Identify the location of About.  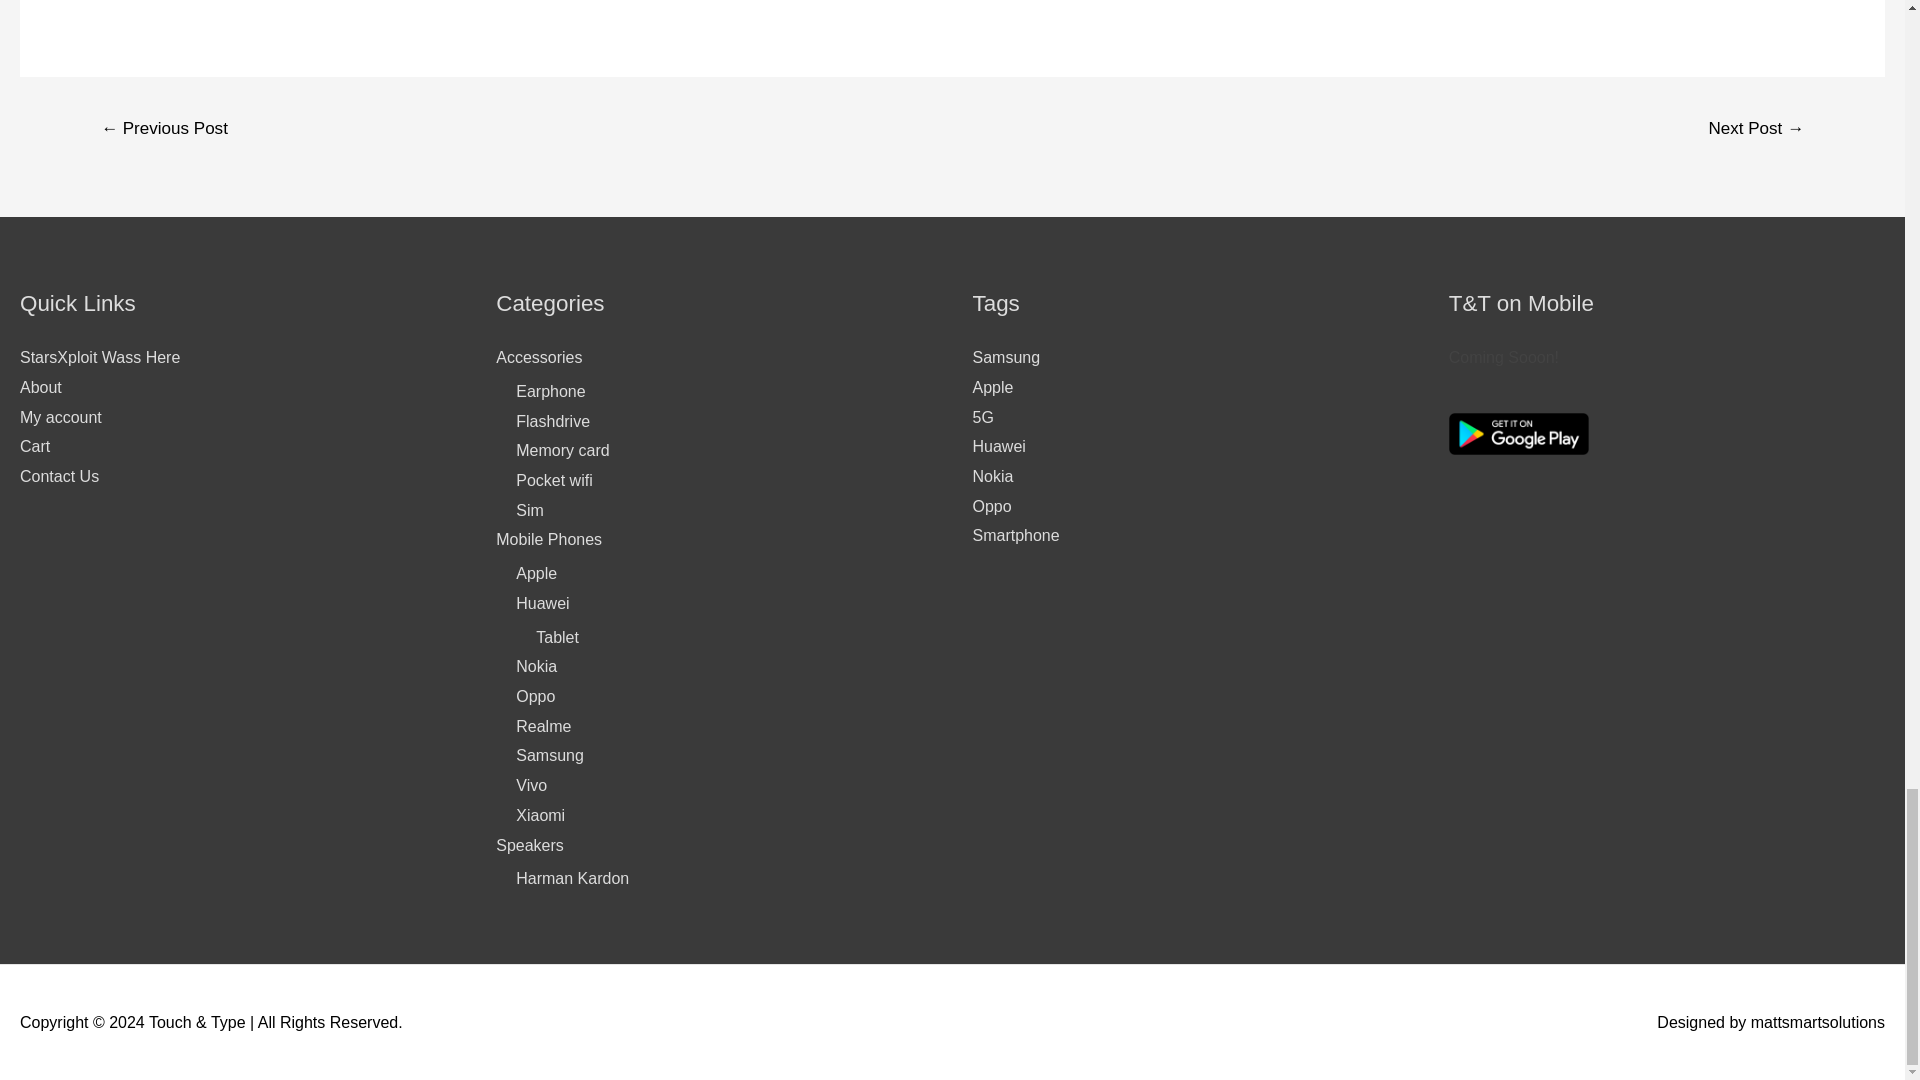
(40, 388).